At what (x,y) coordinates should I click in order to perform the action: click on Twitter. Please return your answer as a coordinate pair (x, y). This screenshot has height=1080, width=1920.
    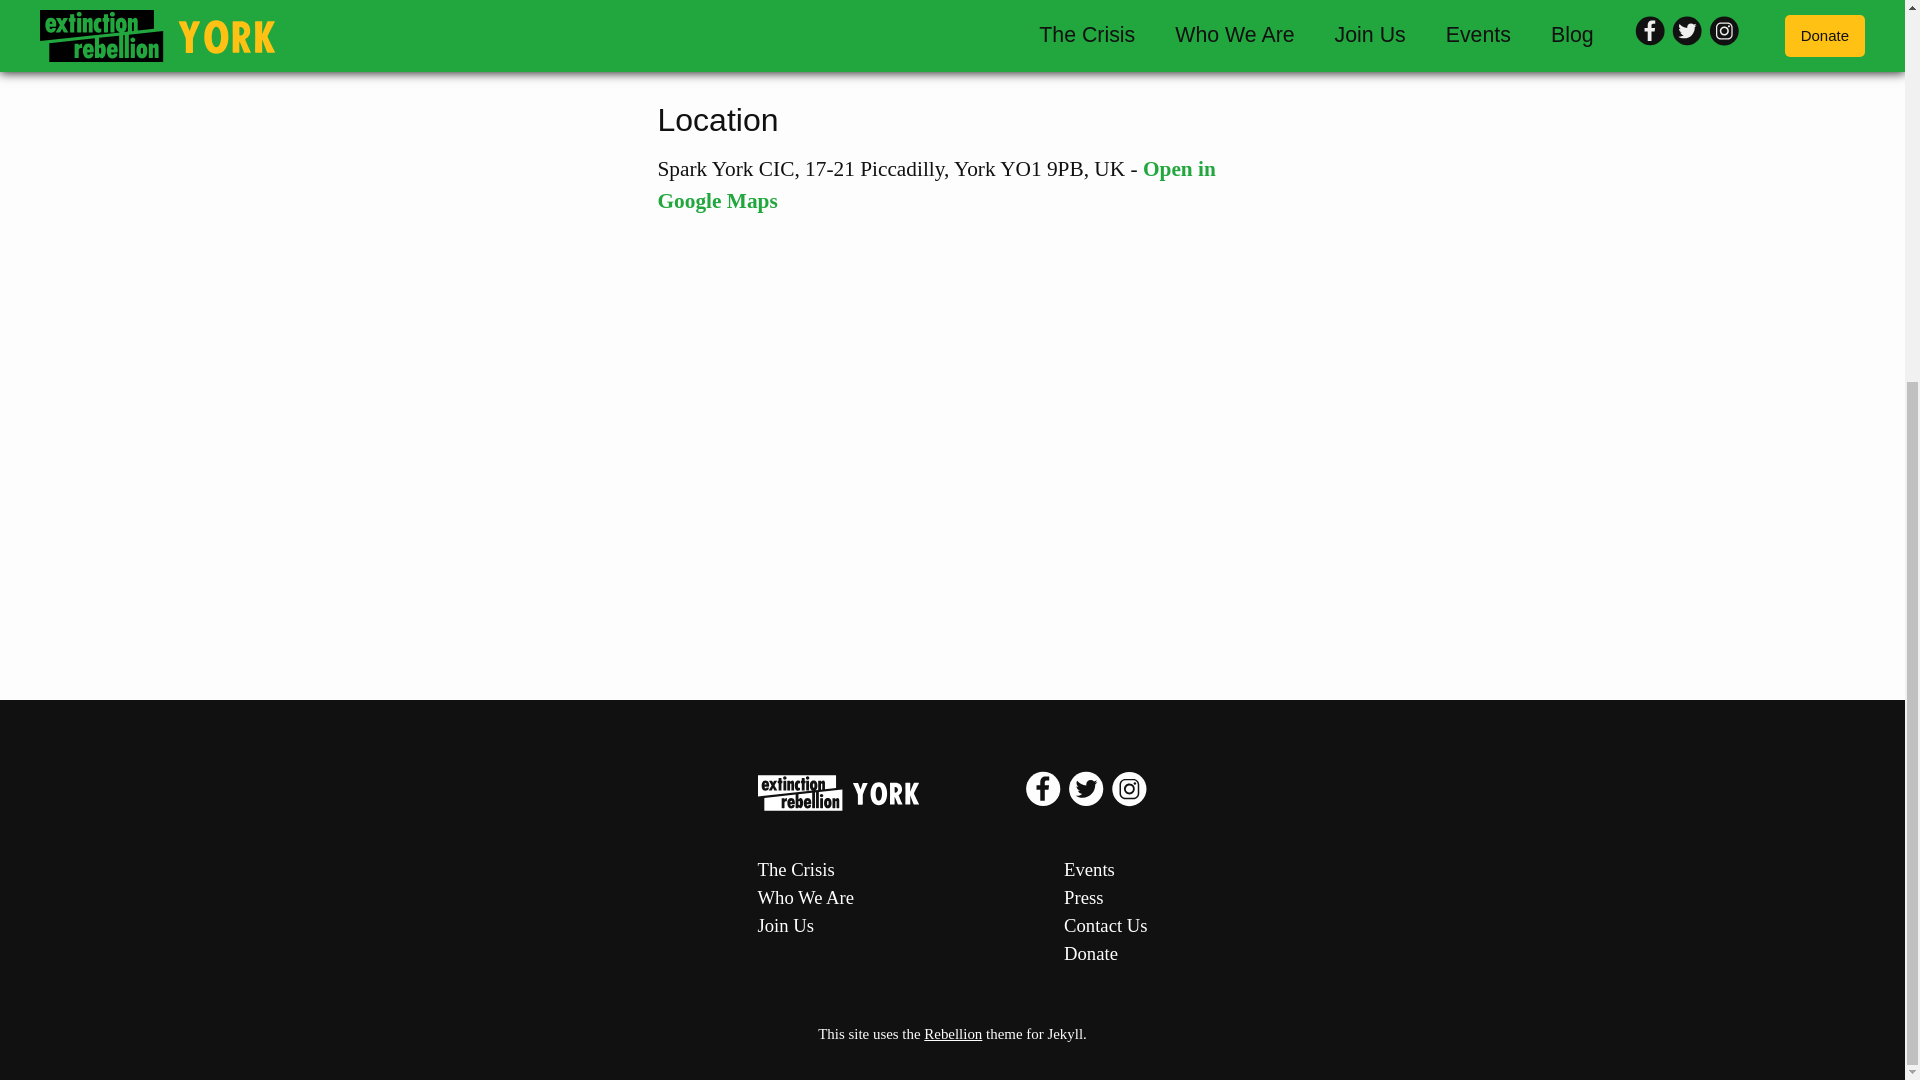
    Looking at the image, I should click on (1088, 801).